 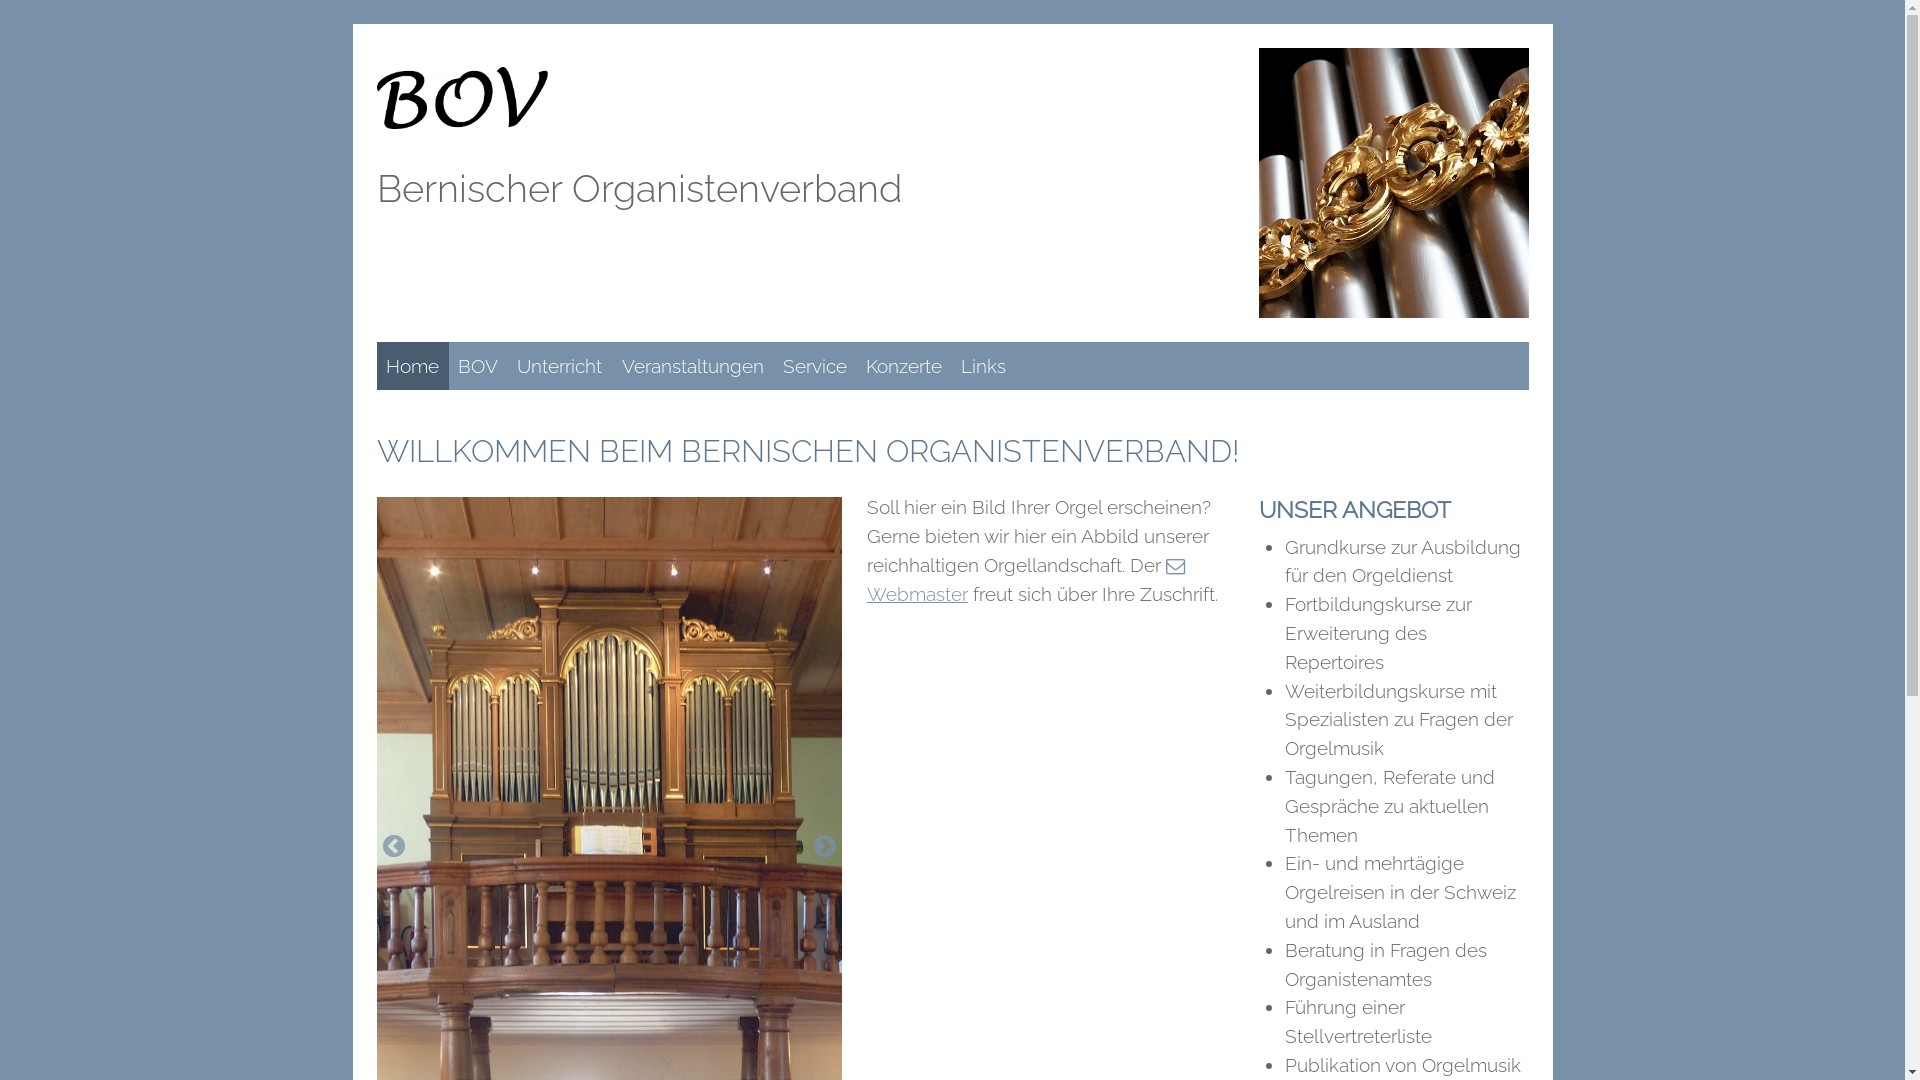 I want to click on Links, so click(x=984, y=366).